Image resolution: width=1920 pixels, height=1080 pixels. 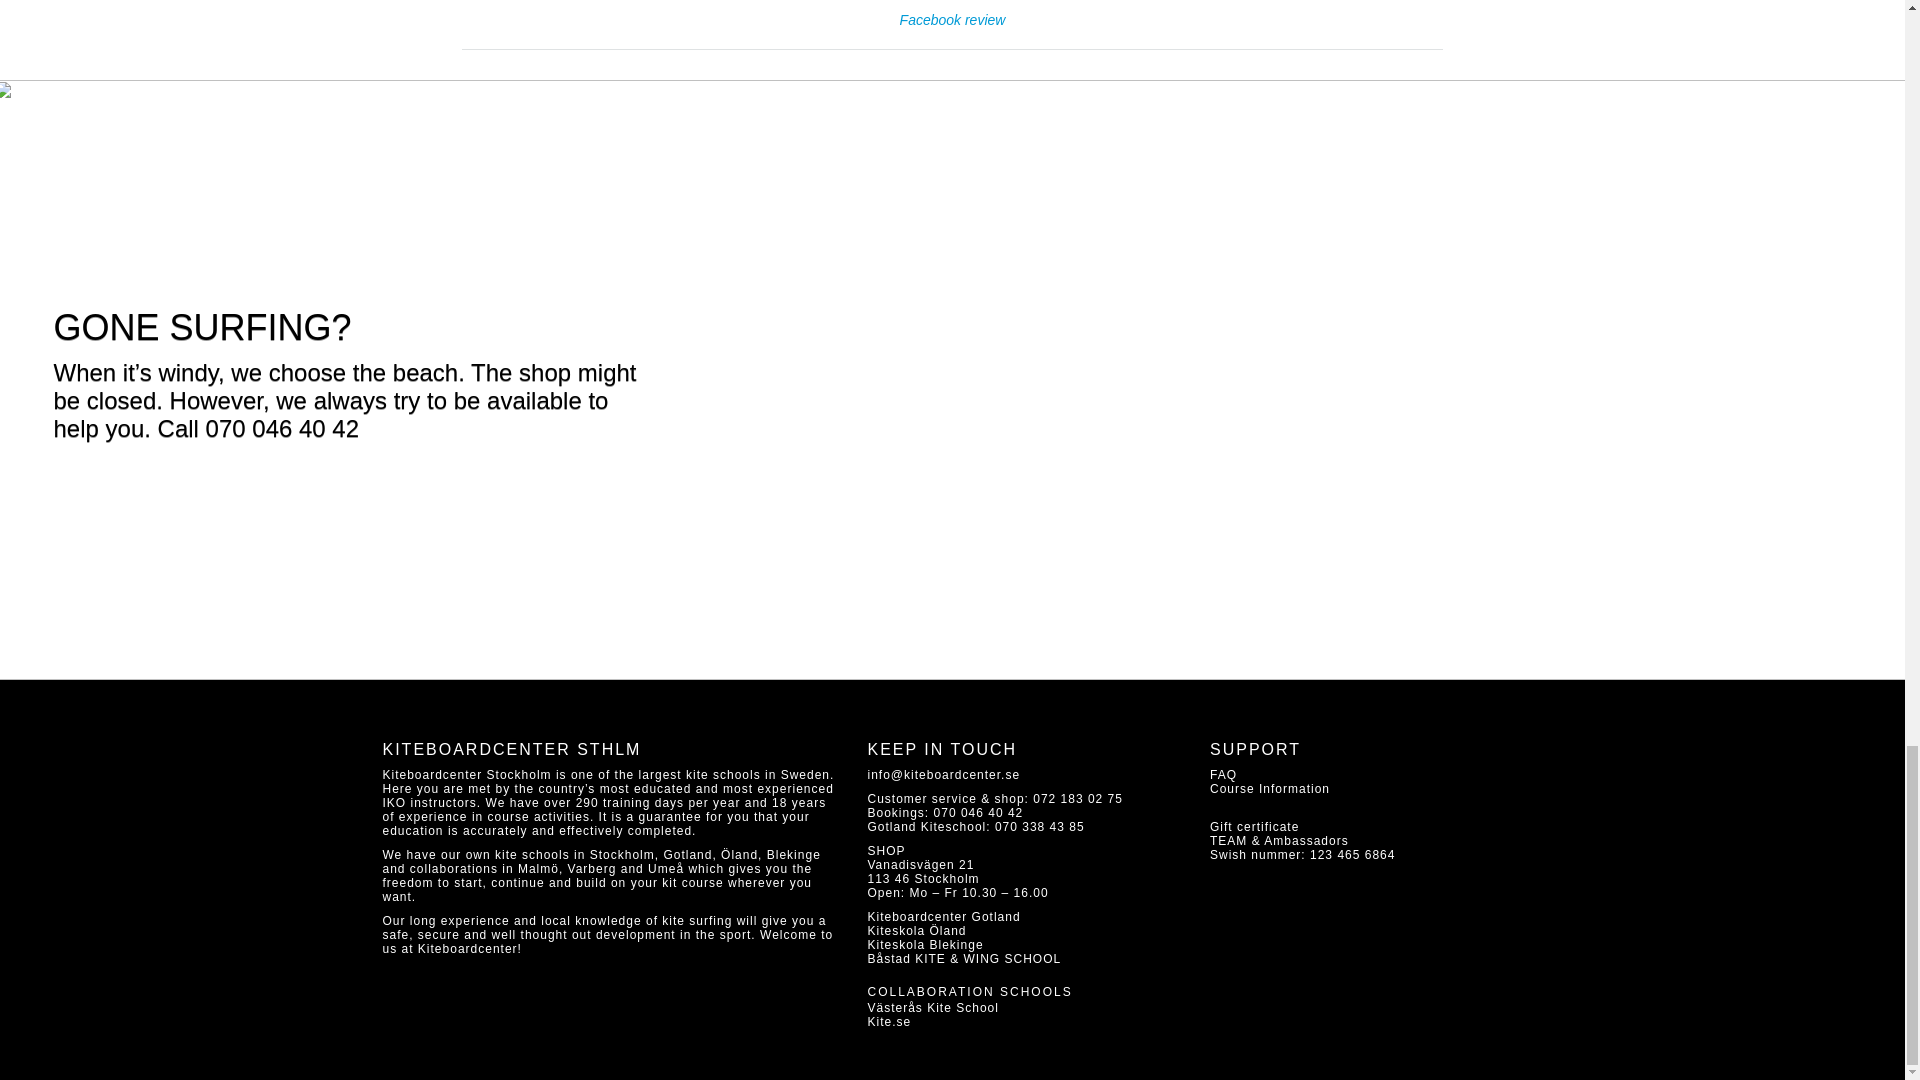 What do you see at coordinates (1039, 826) in the screenshot?
I see `070 338 43 85` at bounding box center [1039, 826].